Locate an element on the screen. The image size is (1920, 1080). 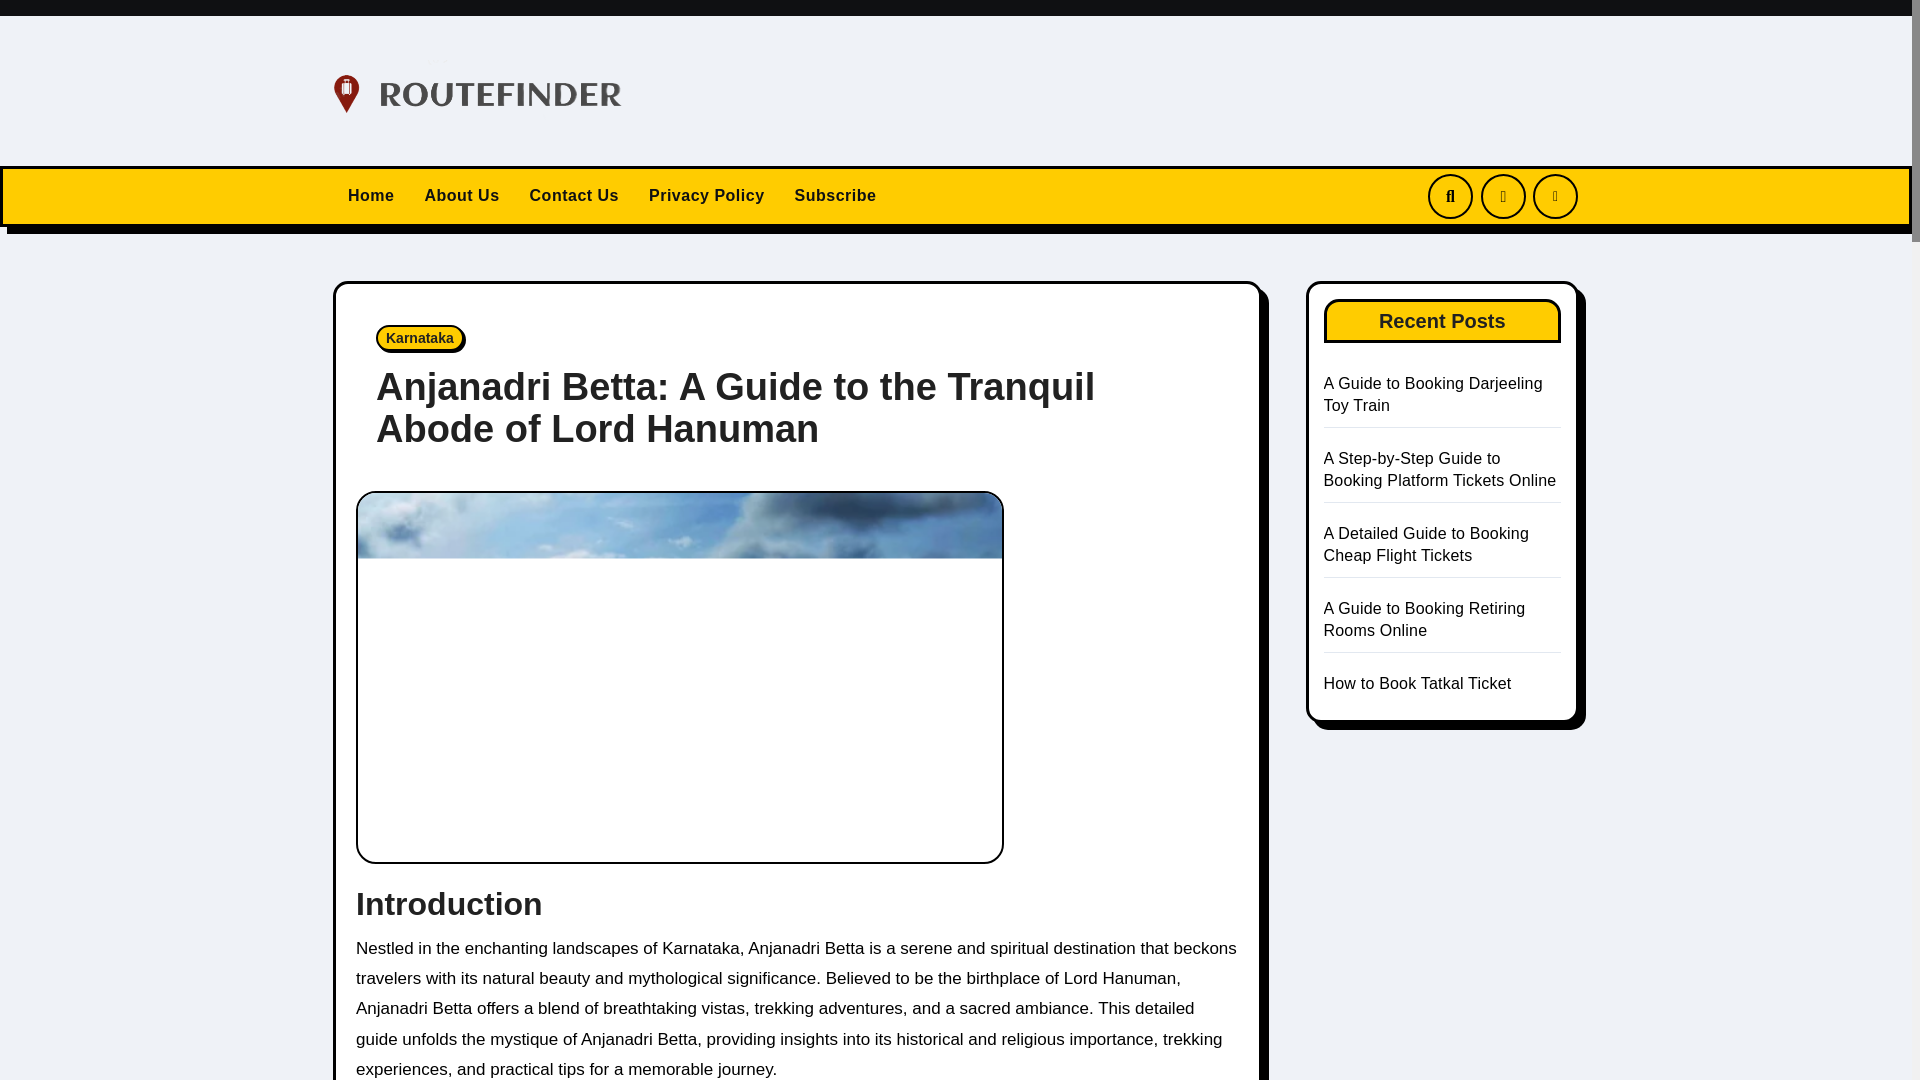
Contact Us is located at coordinates (574, 196).